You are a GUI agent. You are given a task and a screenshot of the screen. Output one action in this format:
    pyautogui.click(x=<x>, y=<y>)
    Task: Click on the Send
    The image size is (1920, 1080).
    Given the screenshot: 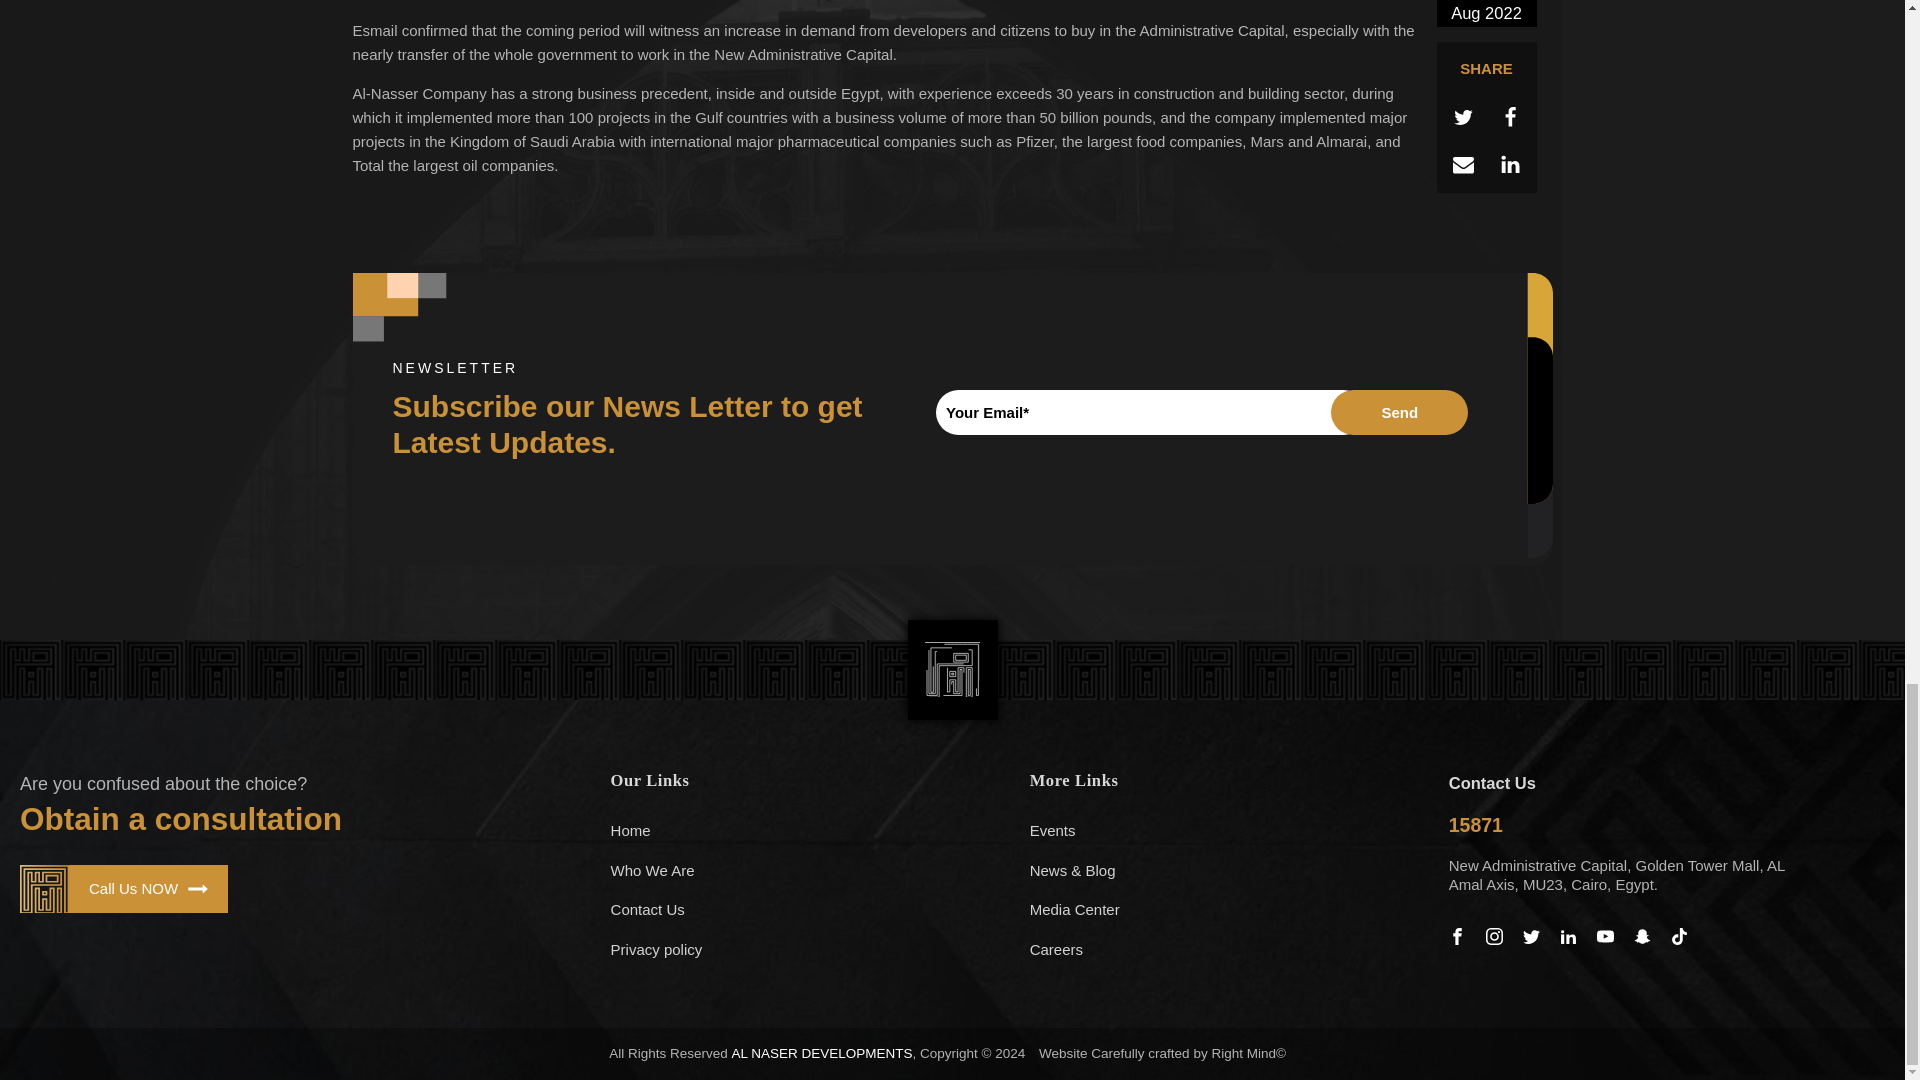 What is the action you would take?
    pyautogui.click(x=1399, y=412)
    